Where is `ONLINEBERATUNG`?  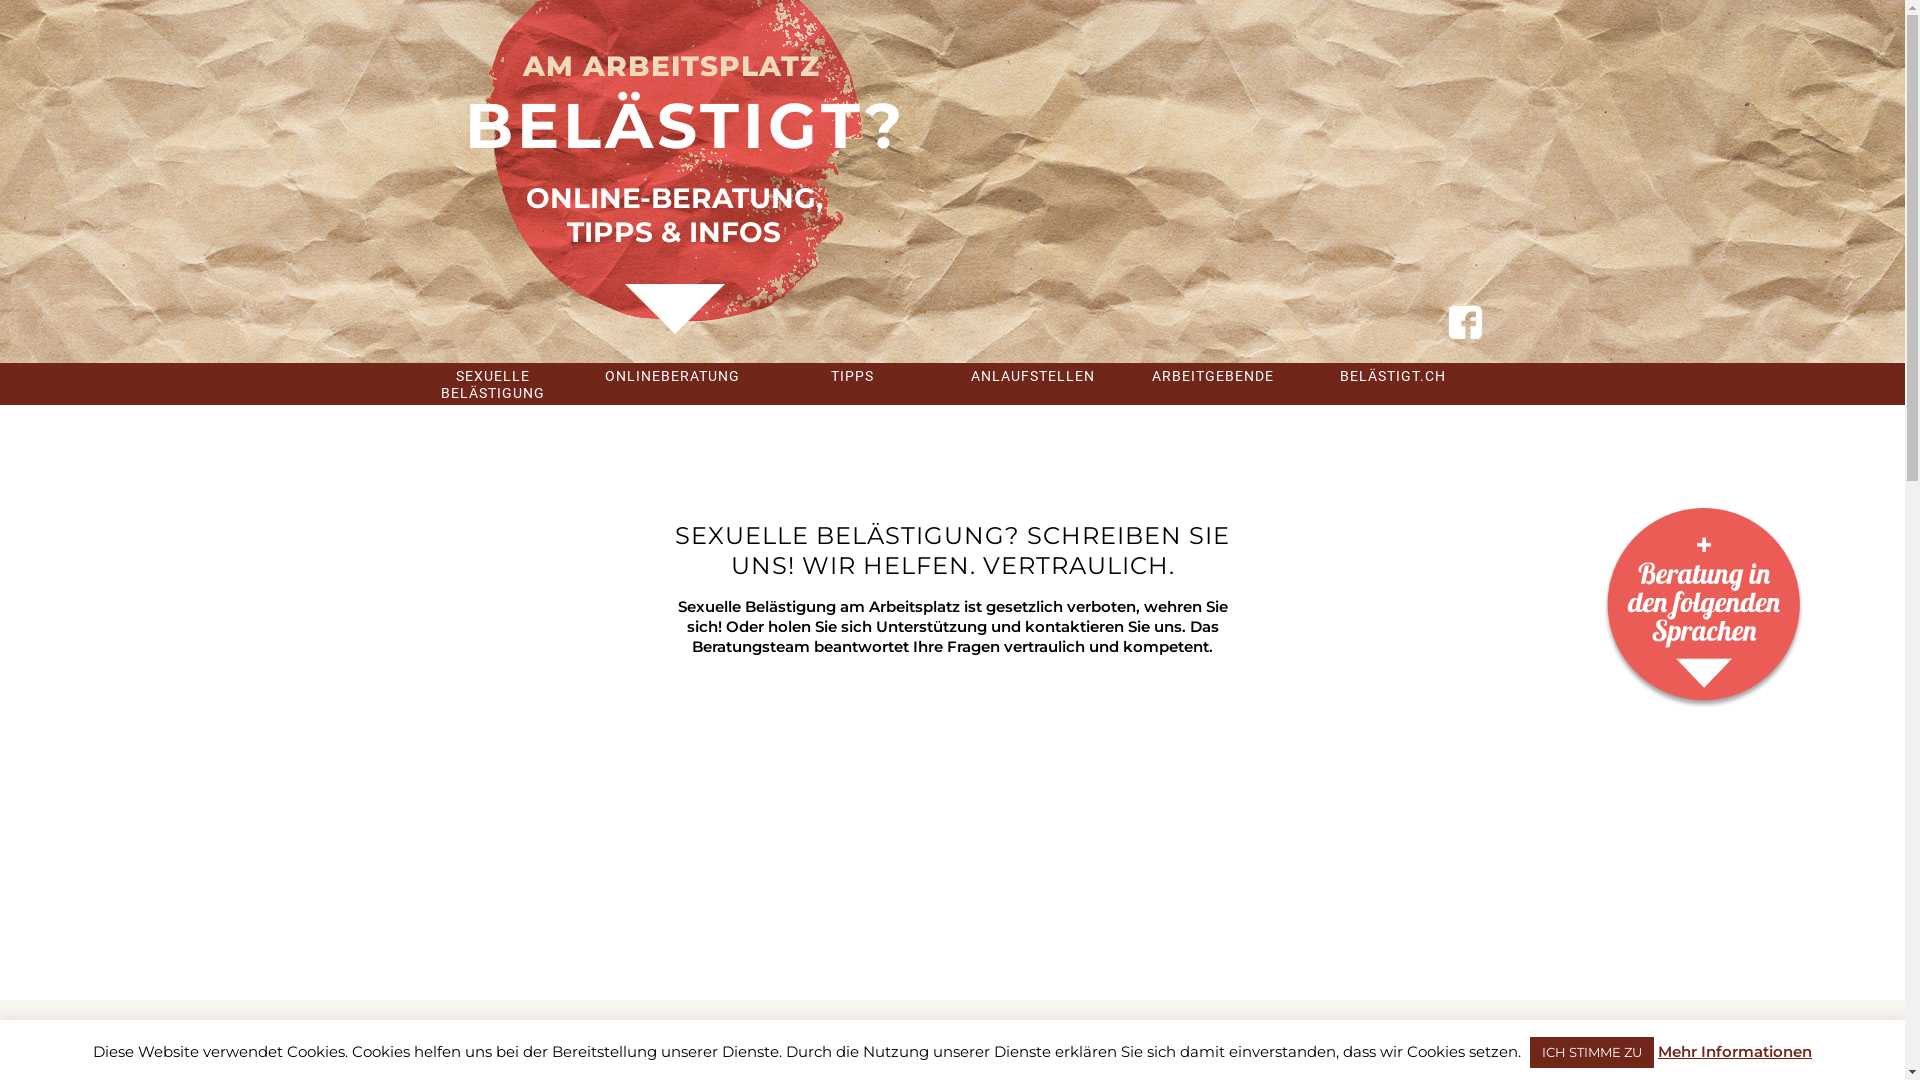
ONLINEBERATUNG is located at coordinates (672, 374).